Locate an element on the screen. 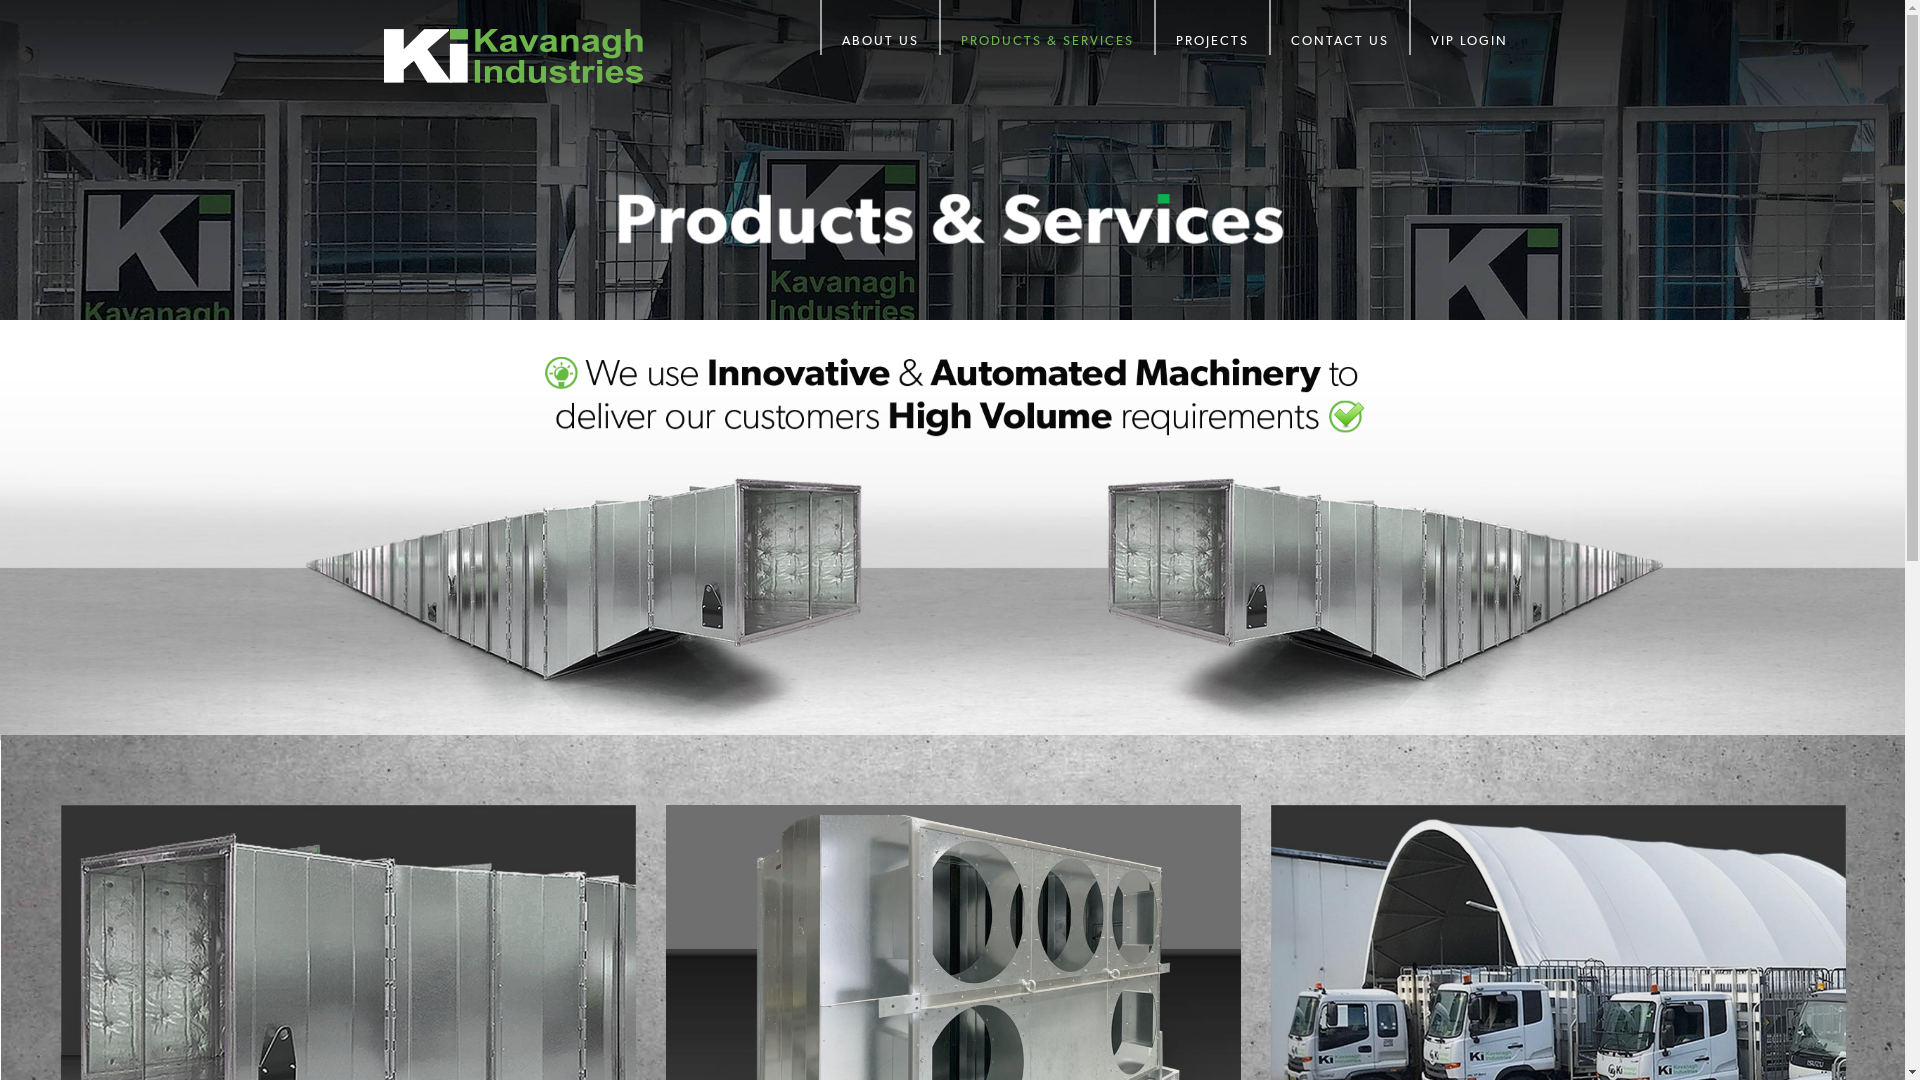 The image size is (1920, 1080). Kavanagh Industries is located at coordinates (512, 56).